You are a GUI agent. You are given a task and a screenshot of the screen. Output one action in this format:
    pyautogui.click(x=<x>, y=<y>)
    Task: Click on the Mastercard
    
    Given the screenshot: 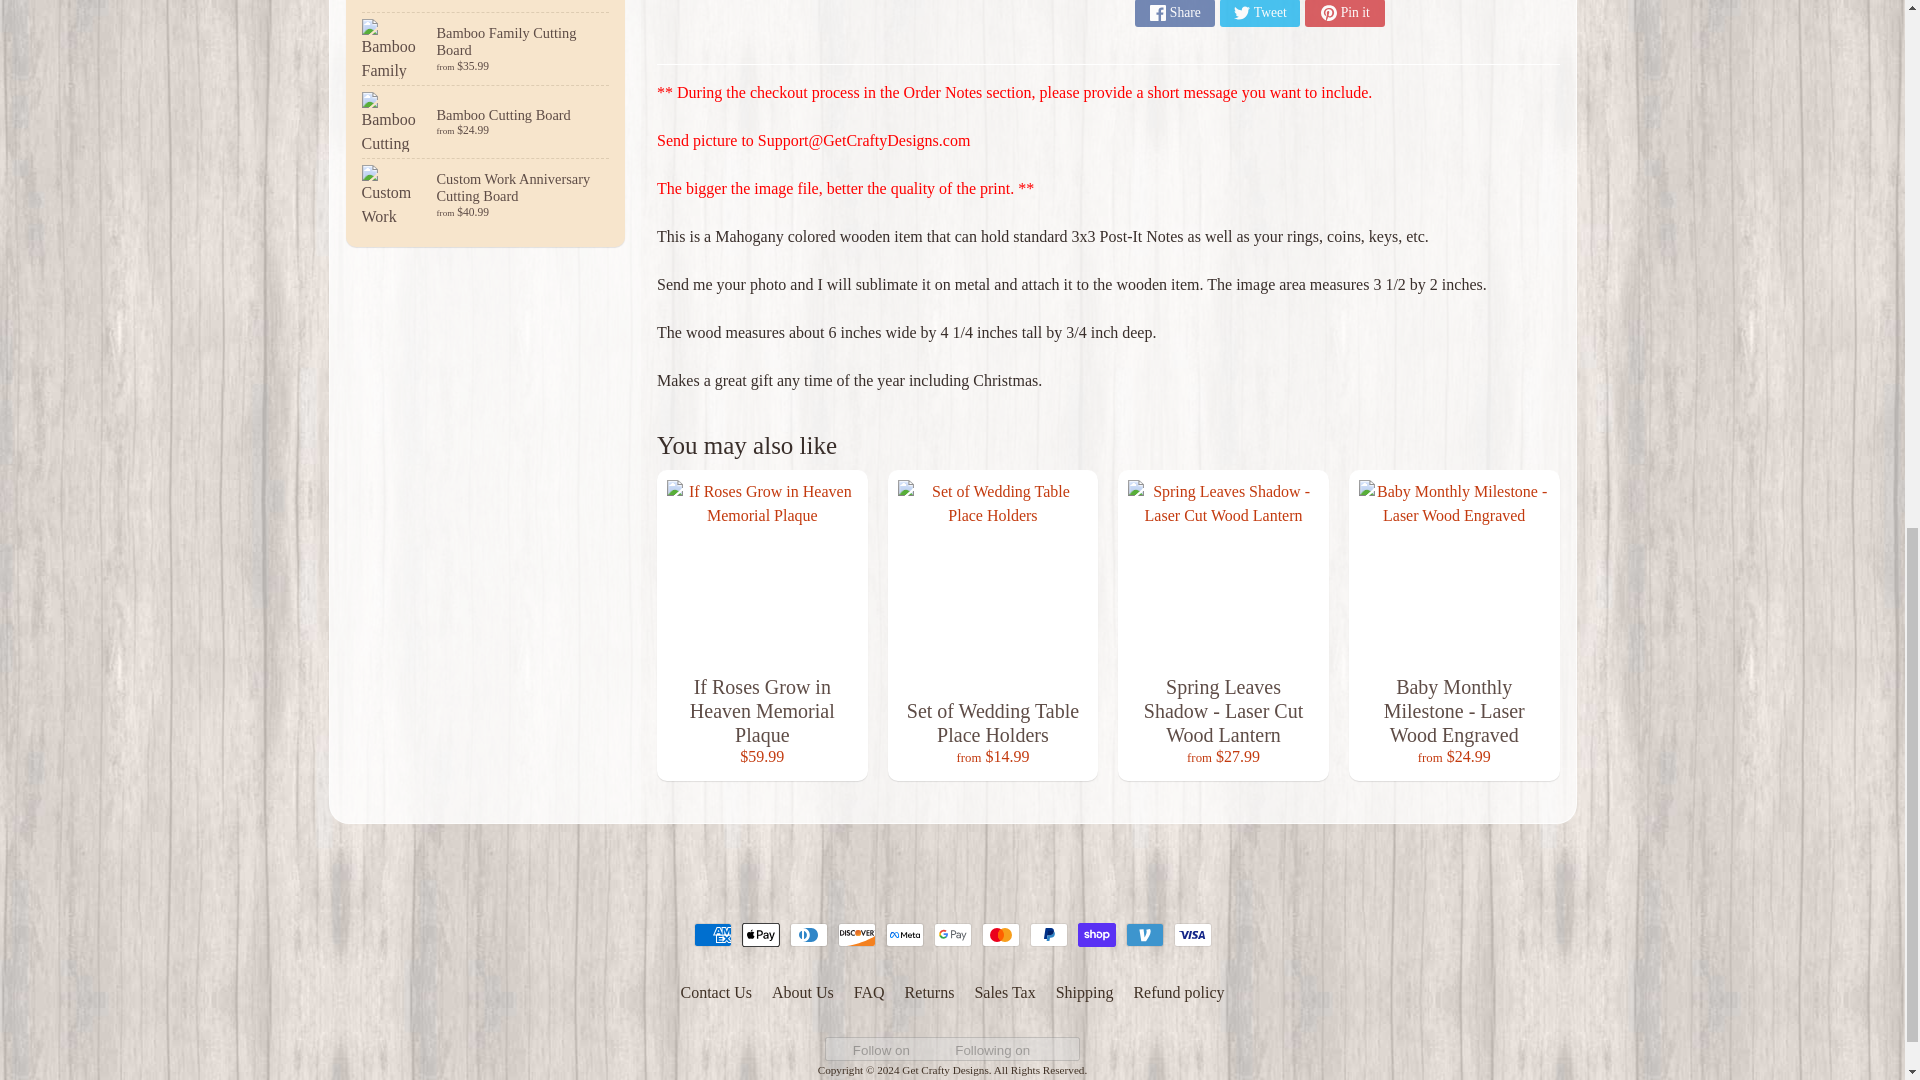 What is the action you would take?
    pyautogui.click(x=1000, y=935)
    